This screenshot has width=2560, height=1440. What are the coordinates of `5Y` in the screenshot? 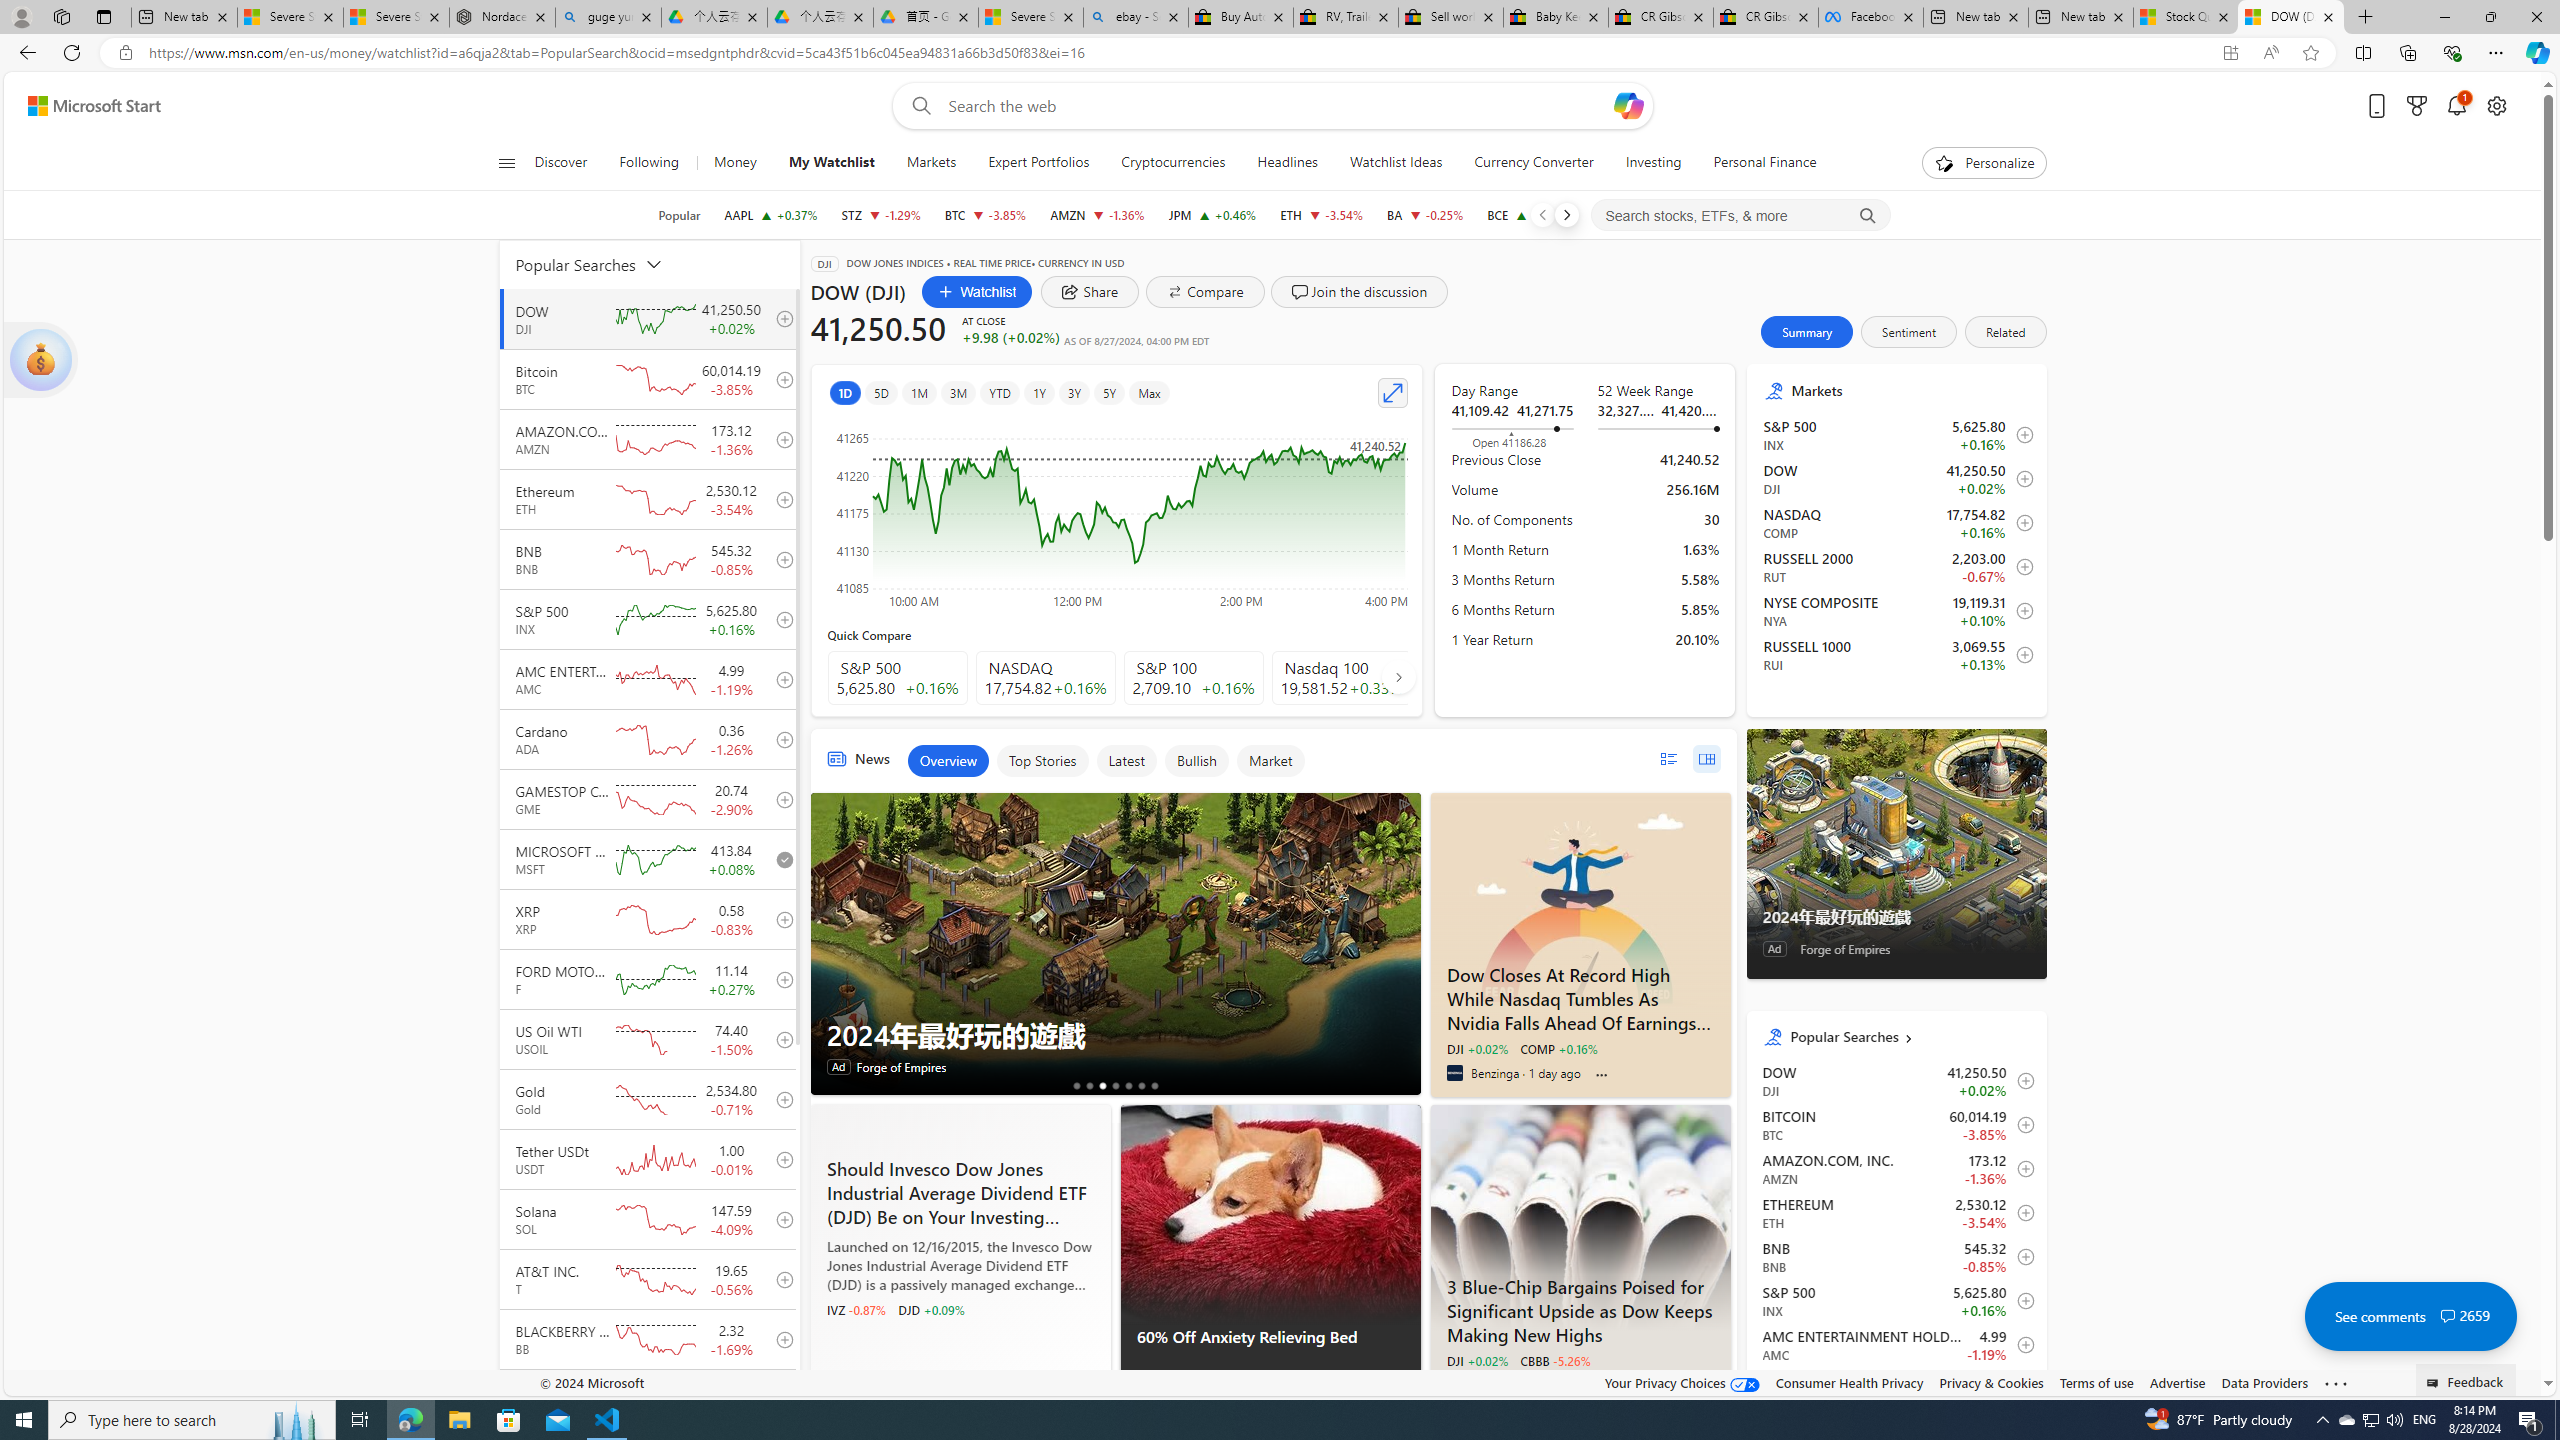 It's located at (1110, 392).